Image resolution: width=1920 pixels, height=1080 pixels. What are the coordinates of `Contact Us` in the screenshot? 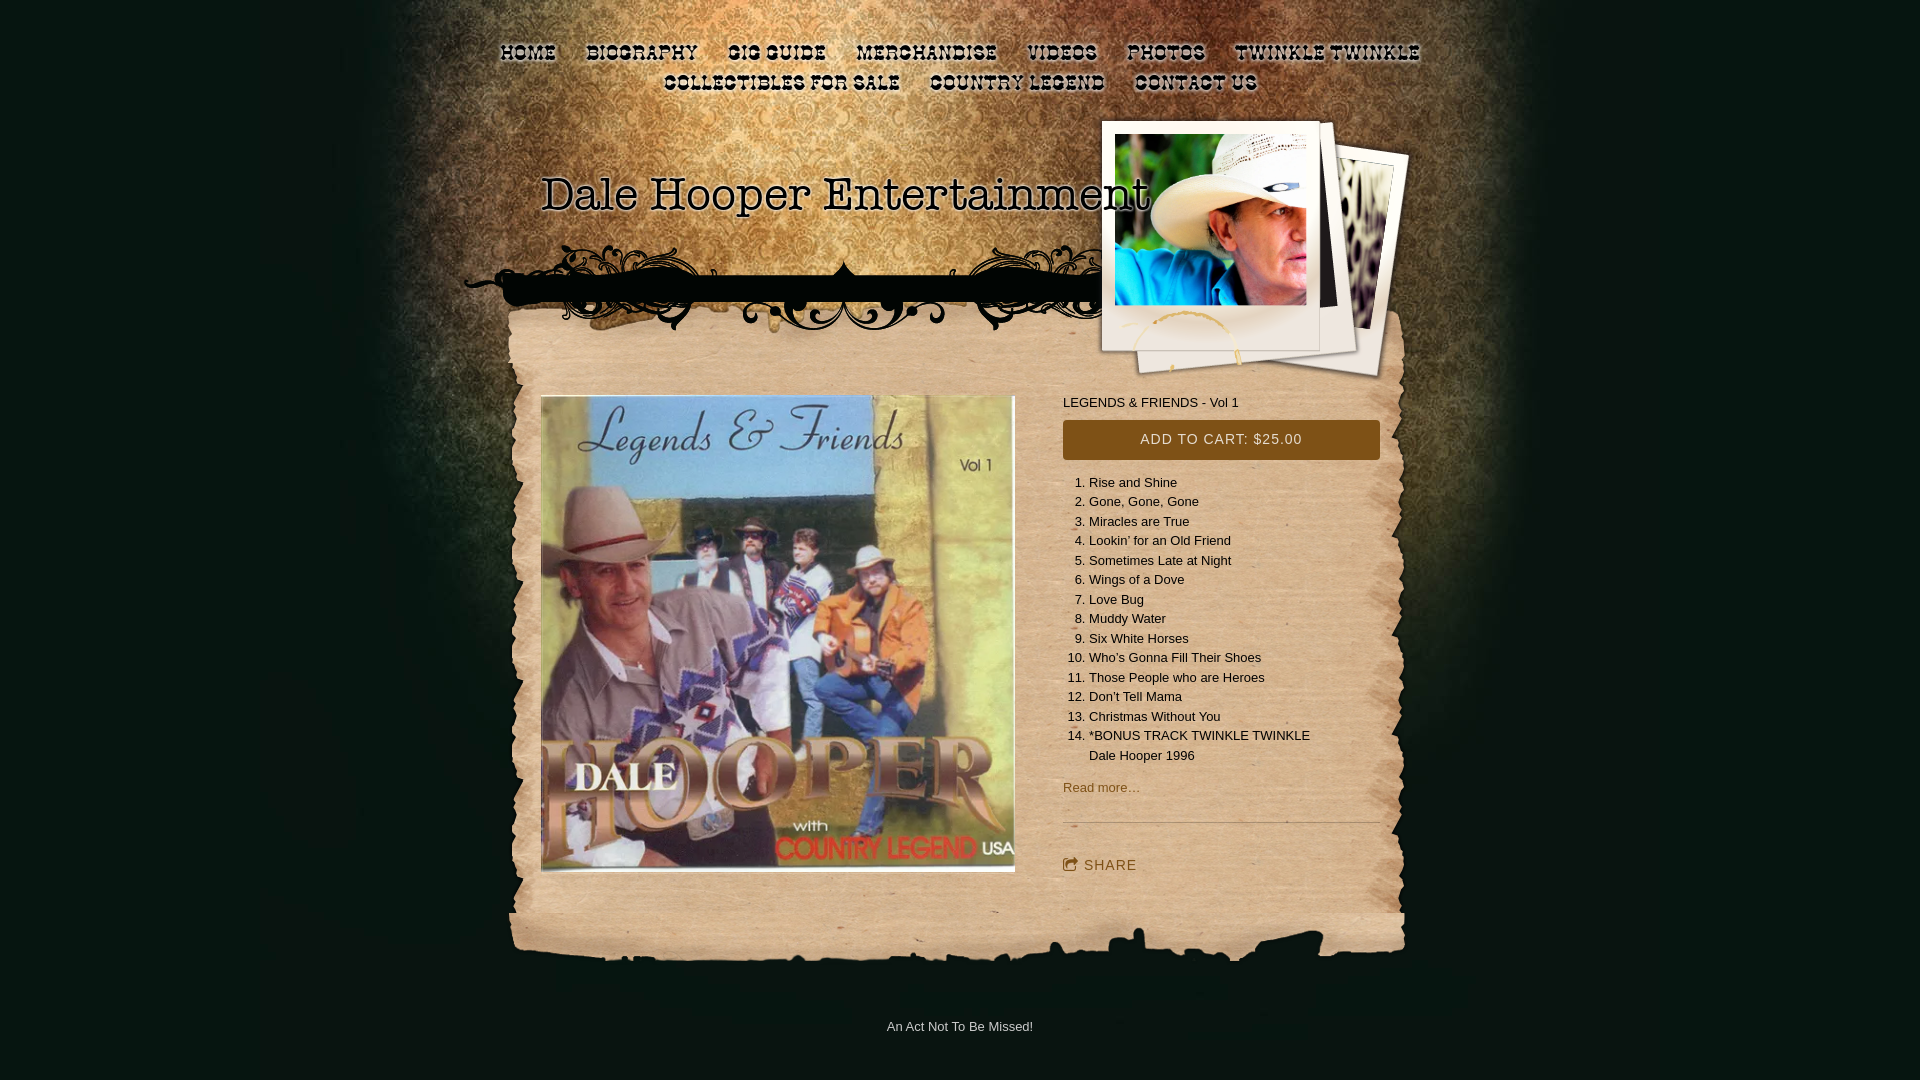 It's located at (1195, 84).